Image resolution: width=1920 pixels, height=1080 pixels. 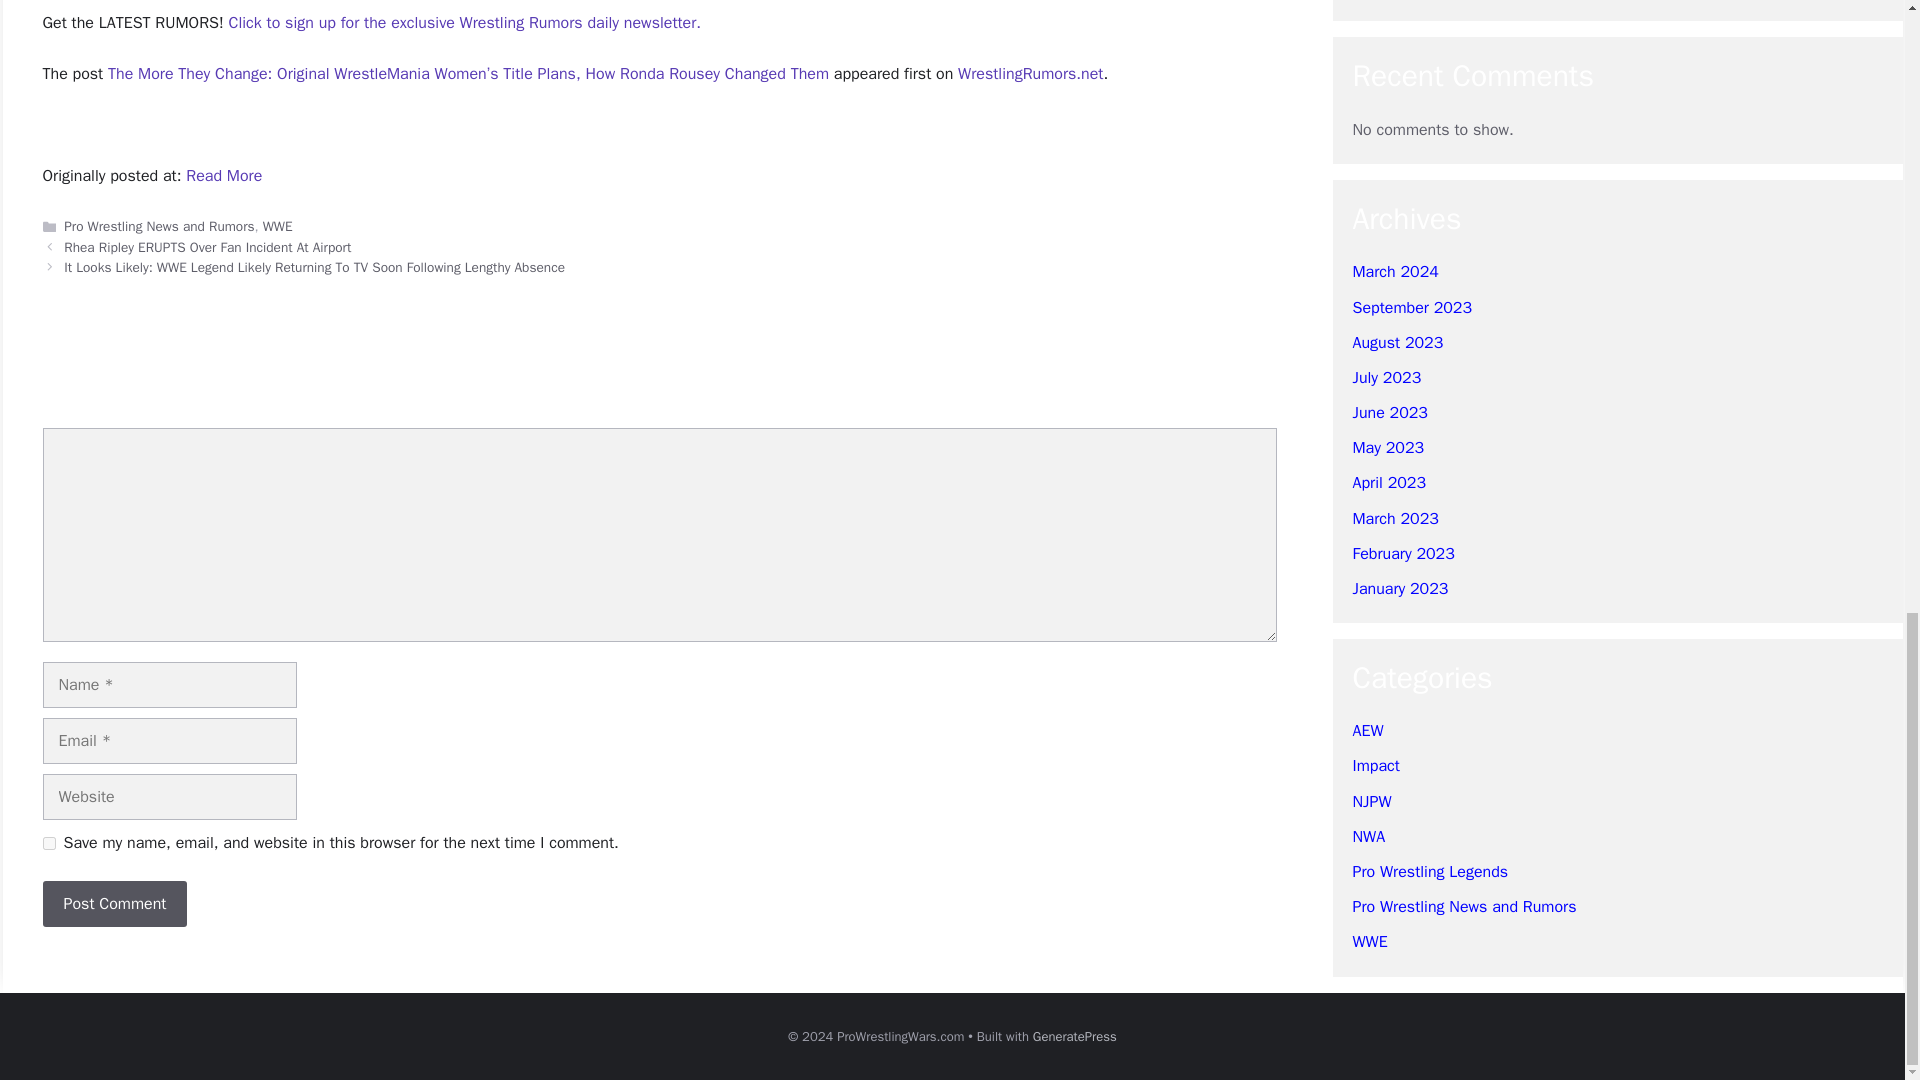 What do you see at coordinates (1855, 602) in the screenshot?
I see `Scroll back to top` at bounding box center [1855, 602].